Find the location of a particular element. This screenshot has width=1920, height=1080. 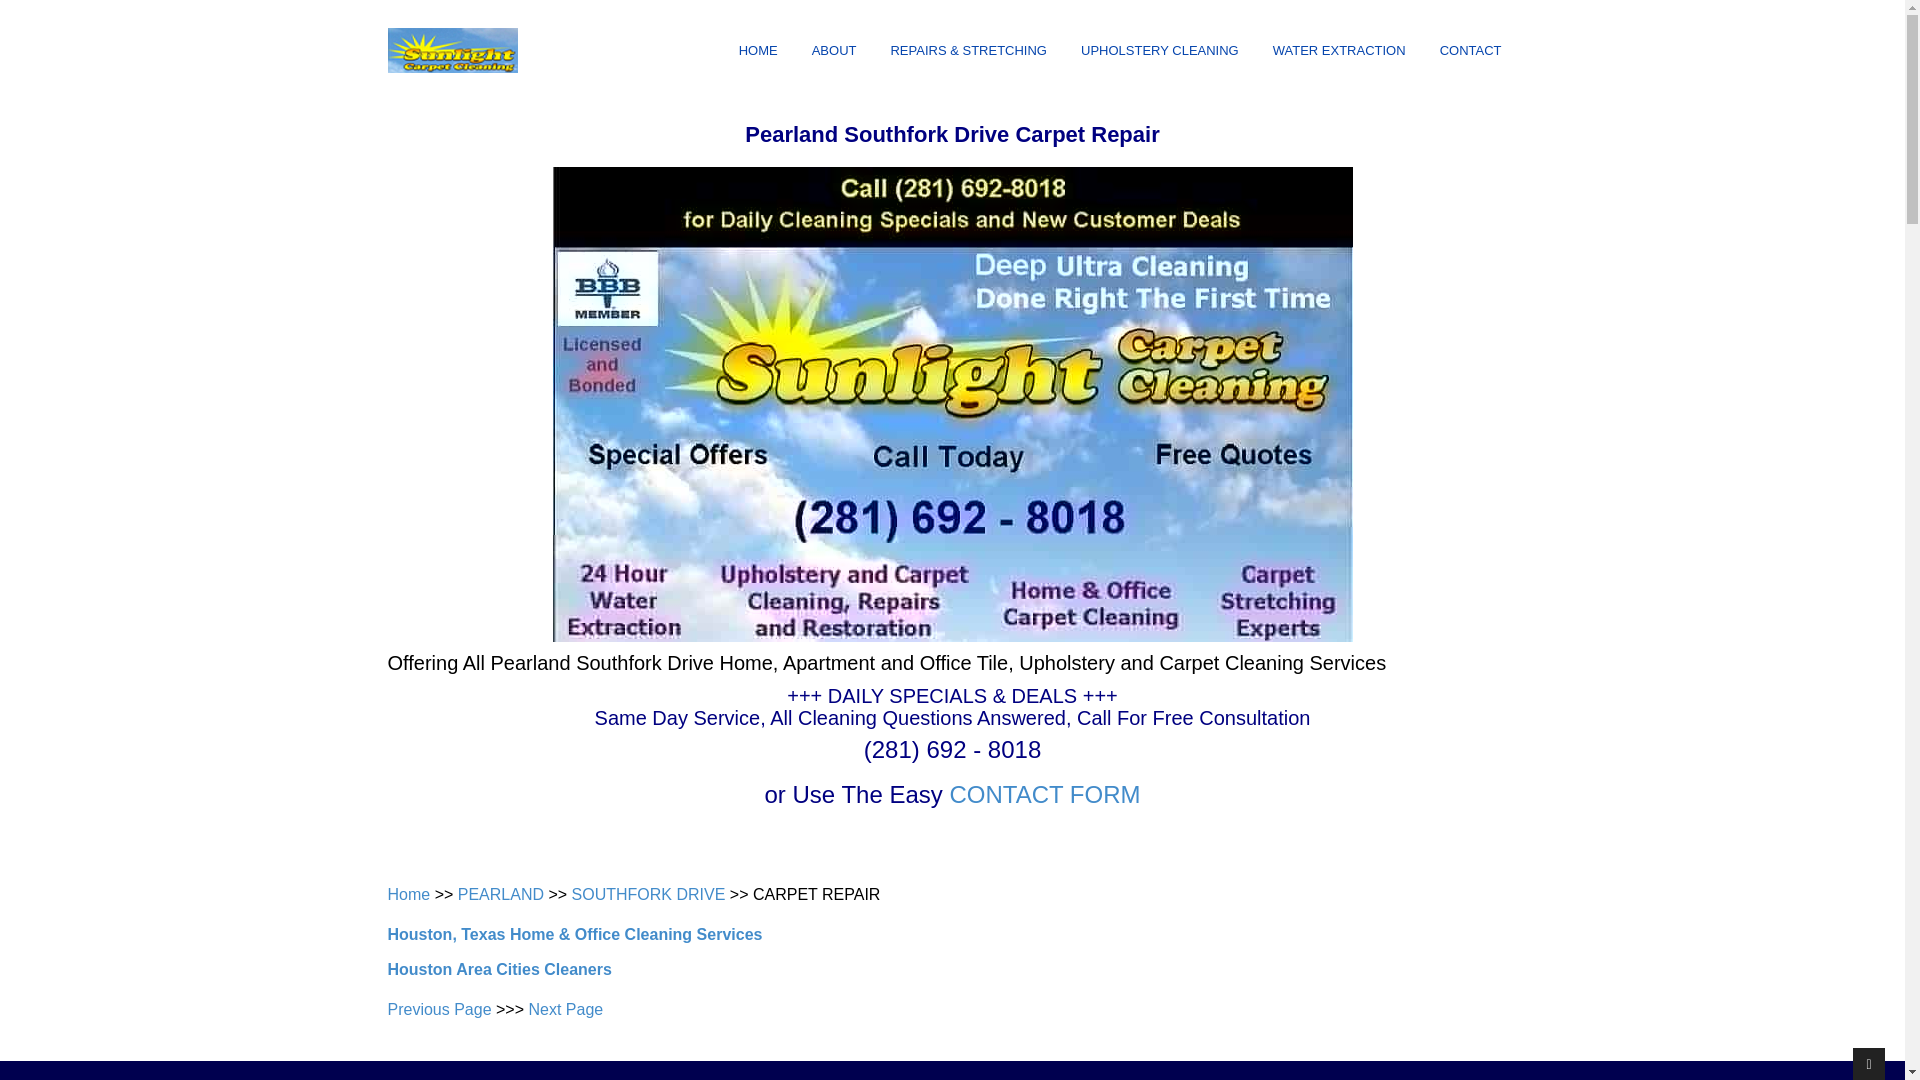

Home is located at coordinates (408, 894).